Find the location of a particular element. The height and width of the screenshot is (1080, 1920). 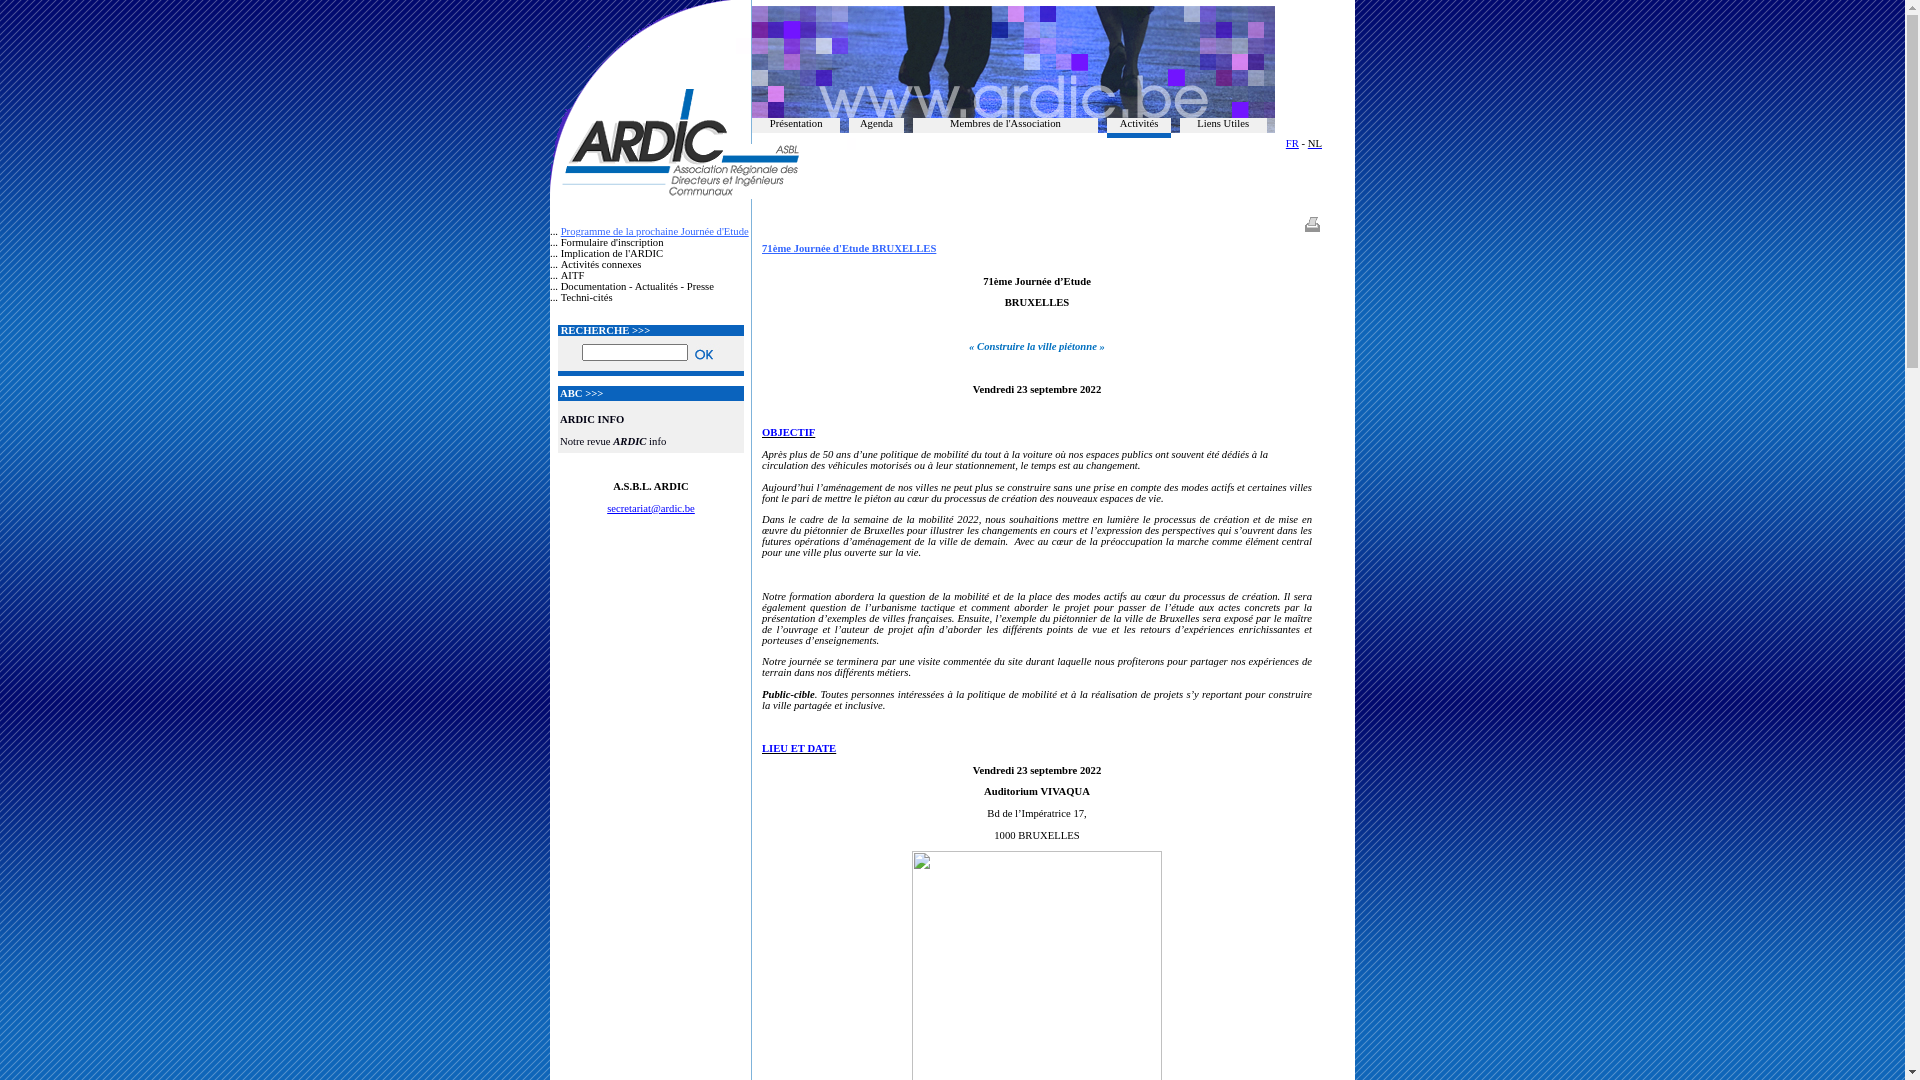

Liens Utiles is located at coordinates (1223, 124).